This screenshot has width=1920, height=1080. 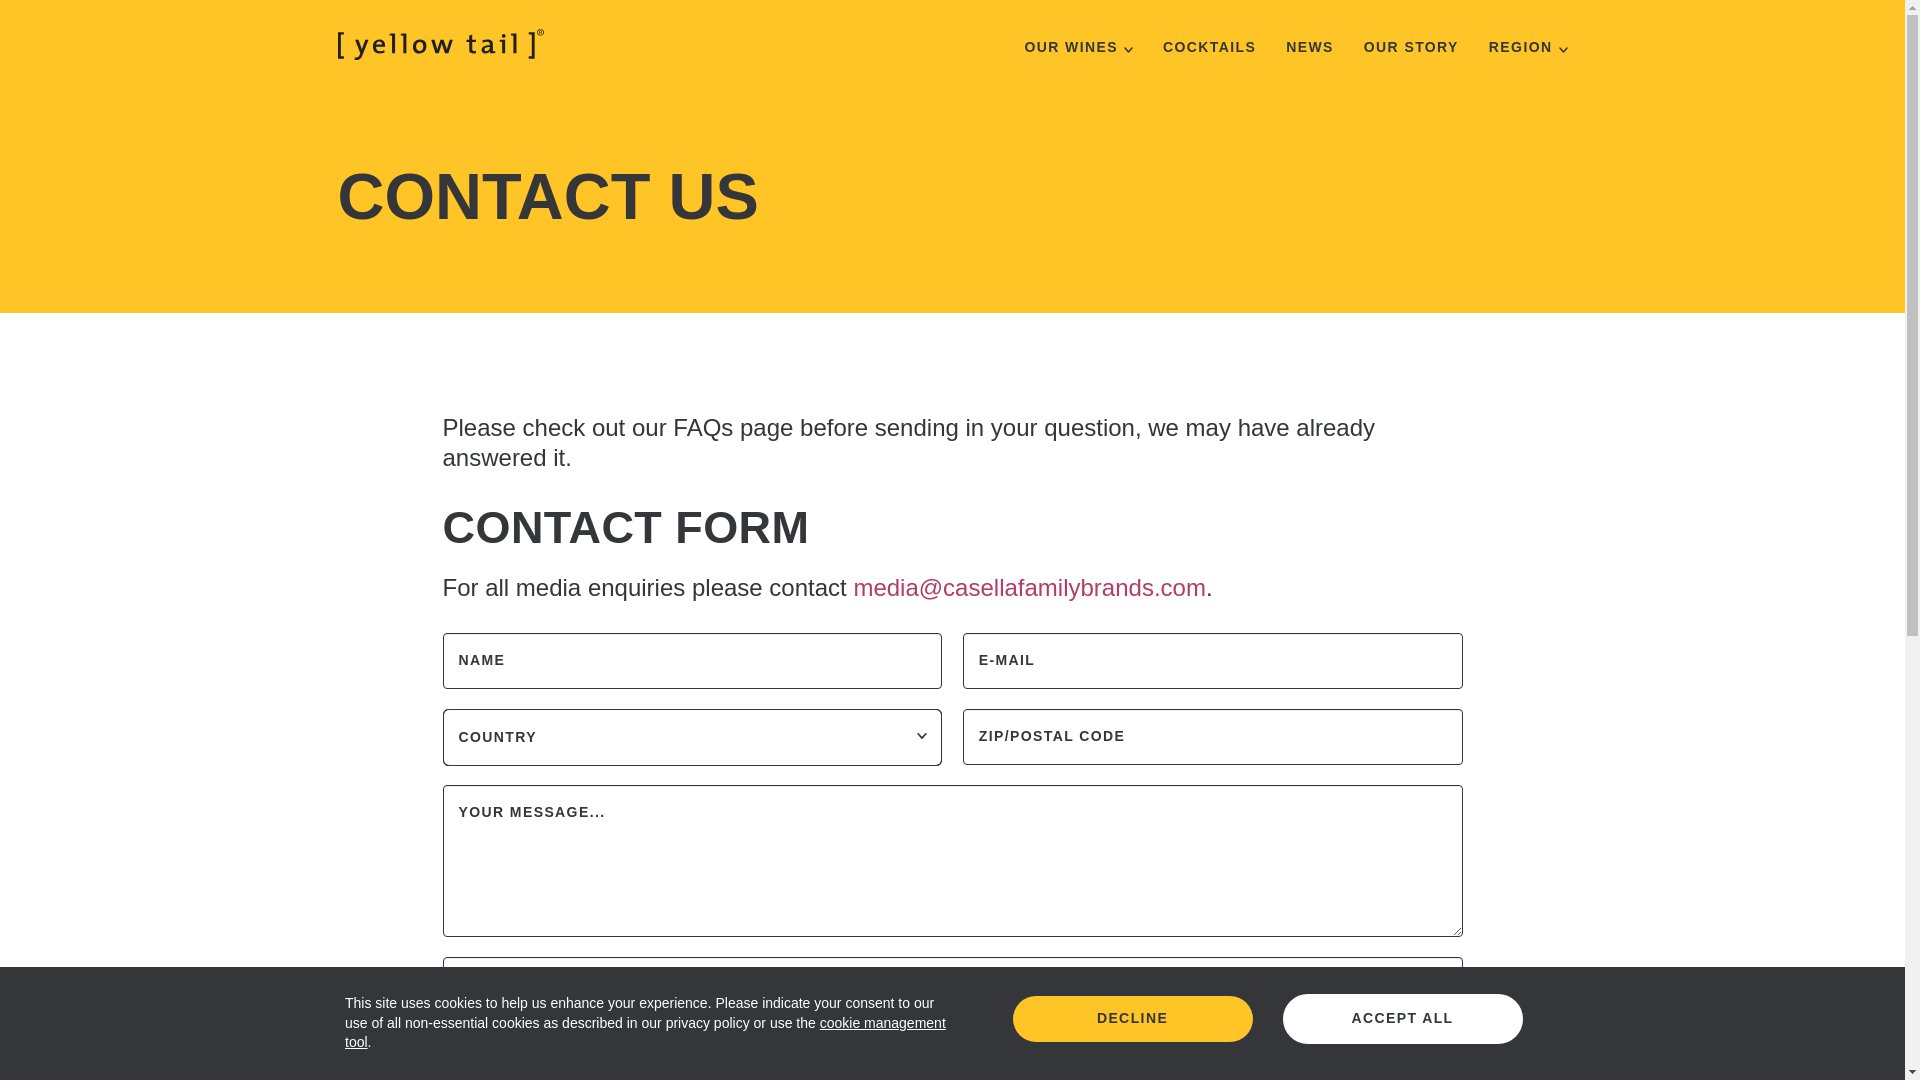 What do you see at coordinates (1131, 1018) in the screenshot?
I see `DECLINE` at bounding box center [1131, 1018].